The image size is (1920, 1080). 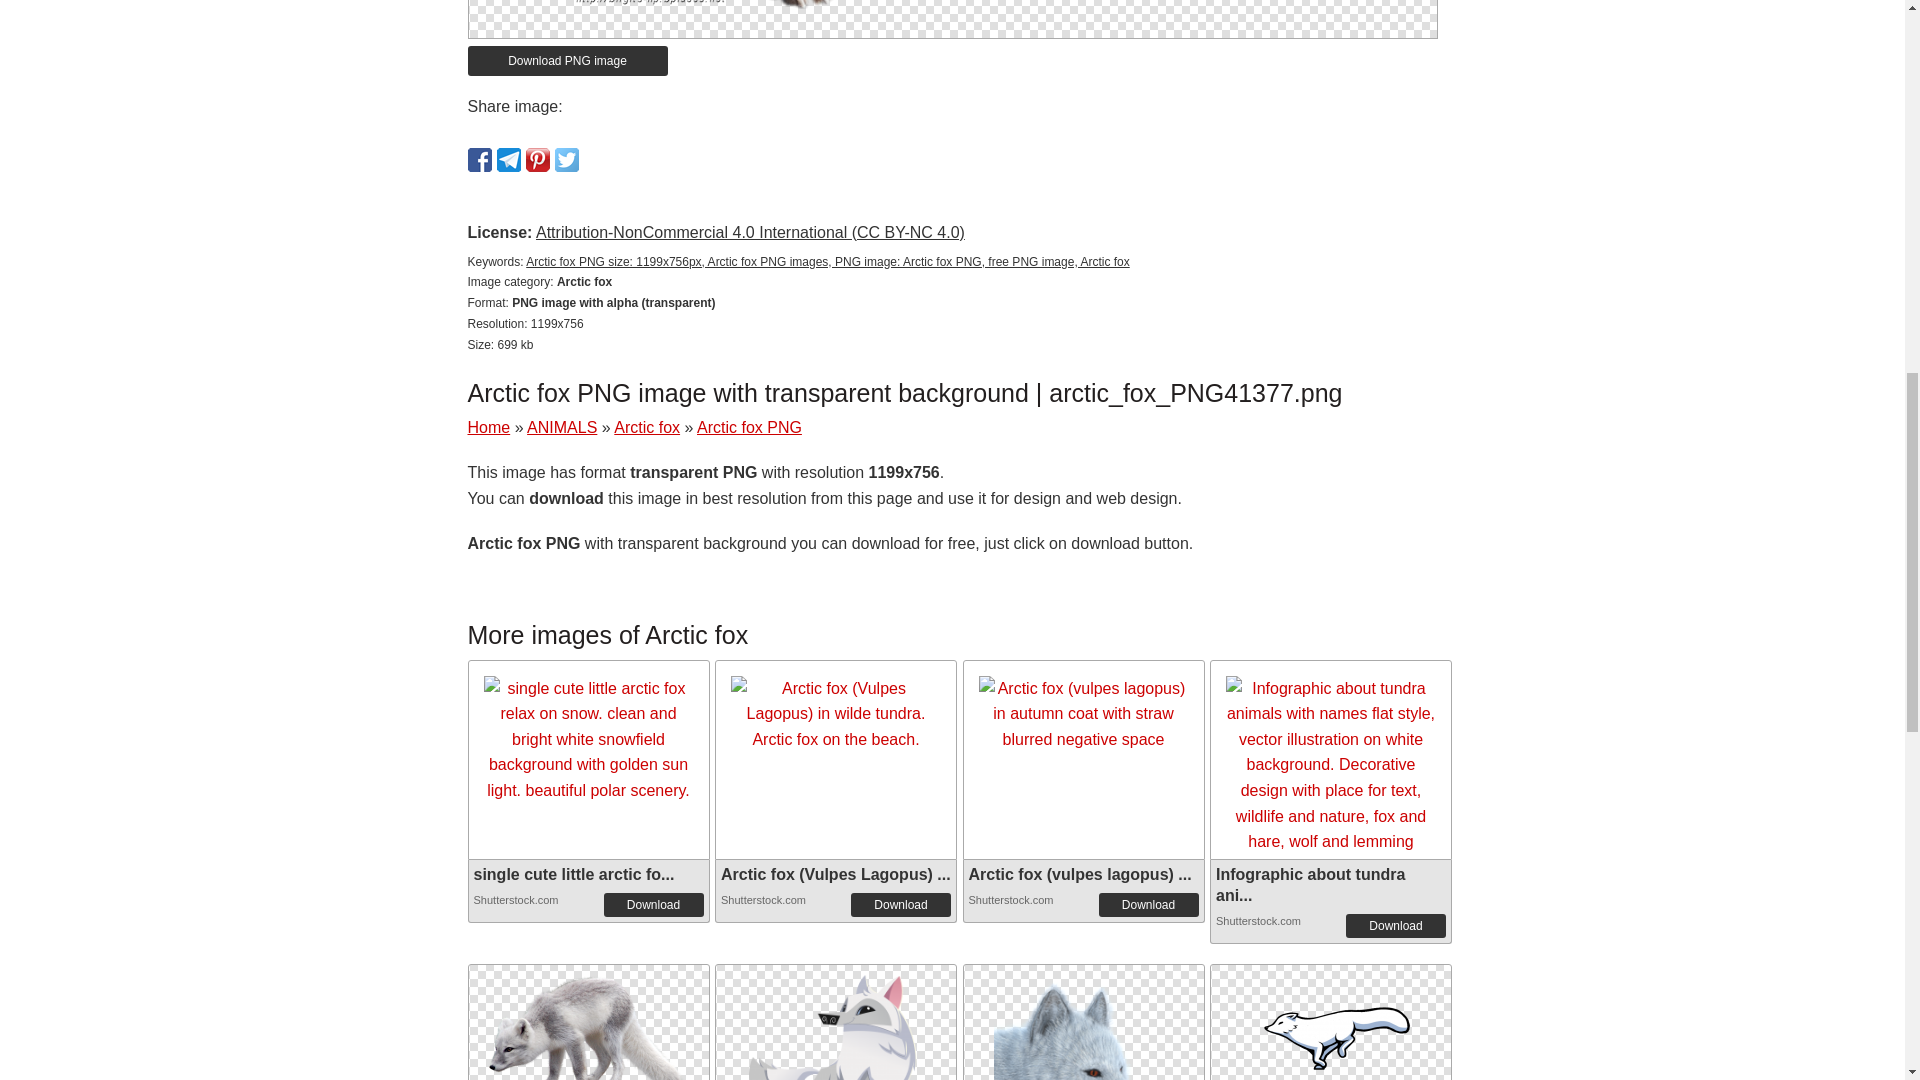 I want to click on Share in Telegram, so click(x=508, y=159).